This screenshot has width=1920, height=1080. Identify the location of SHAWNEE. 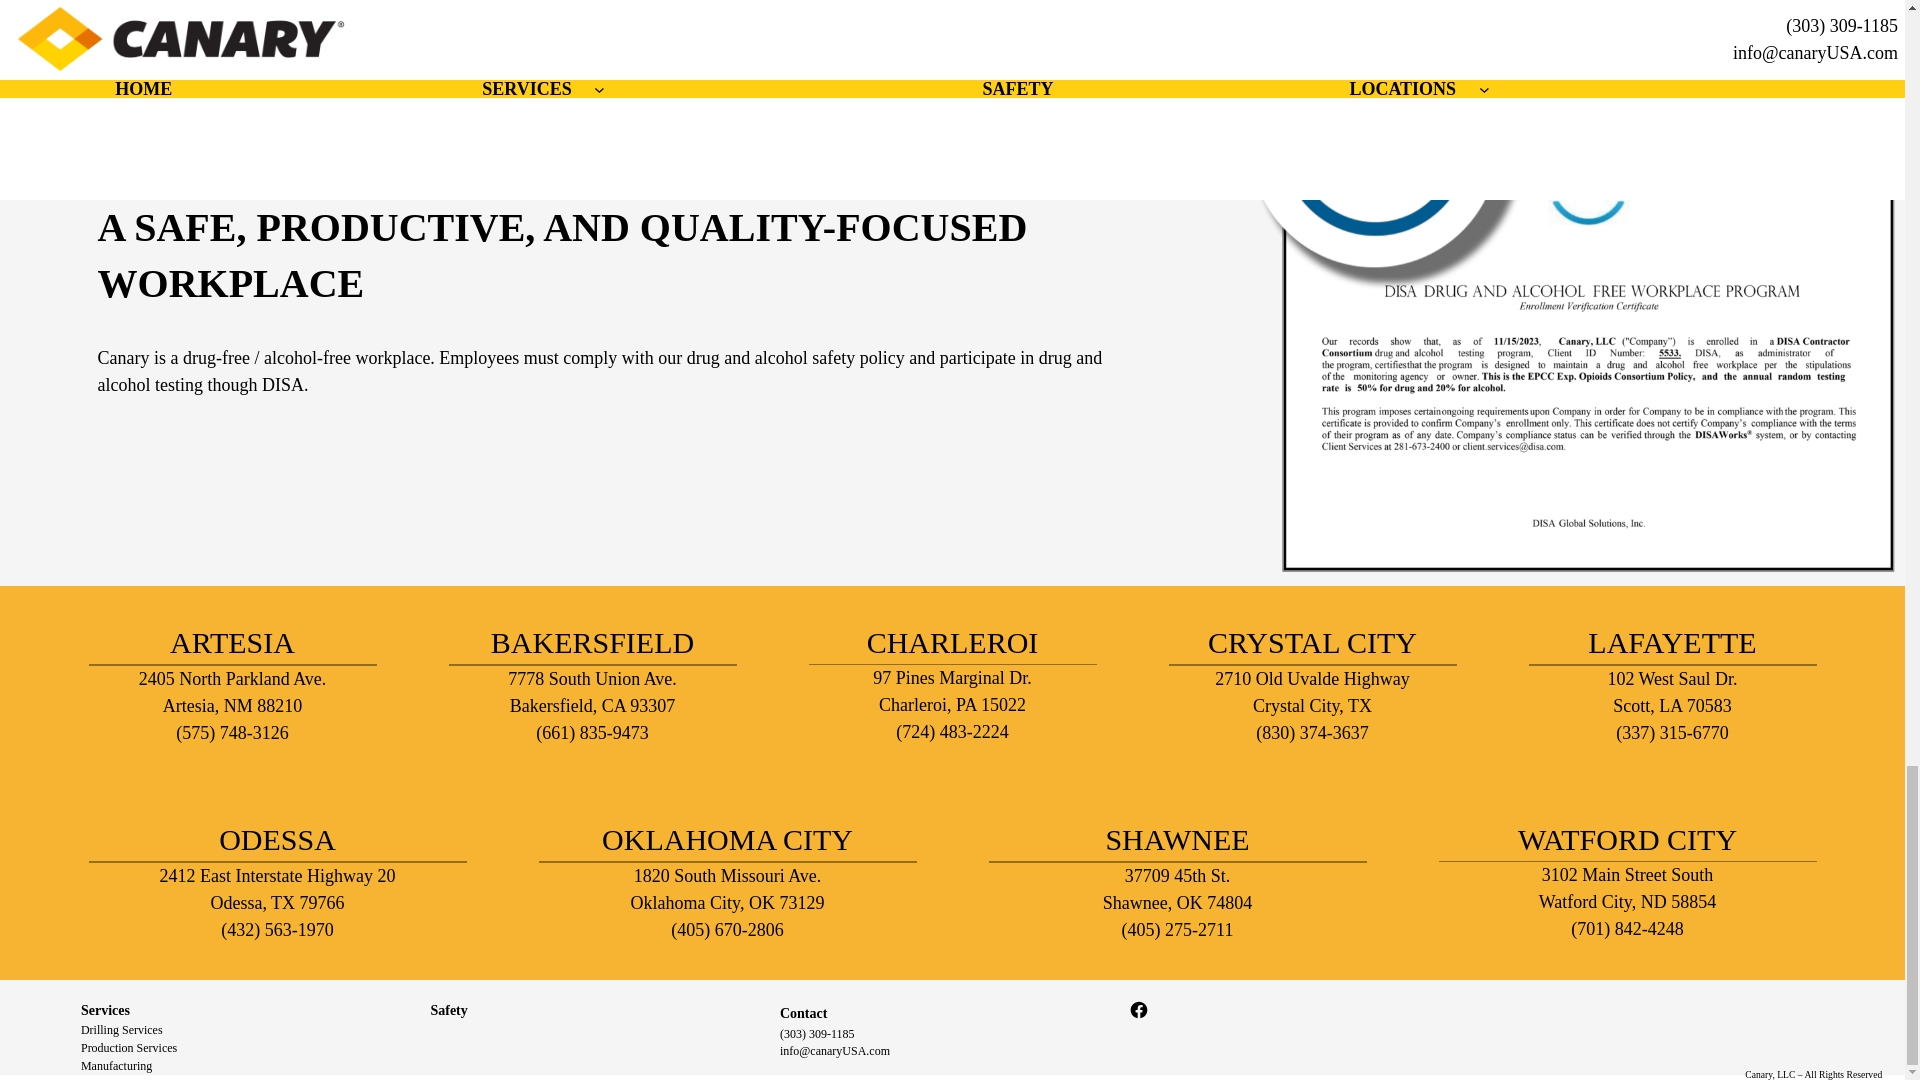
(1177, 839).